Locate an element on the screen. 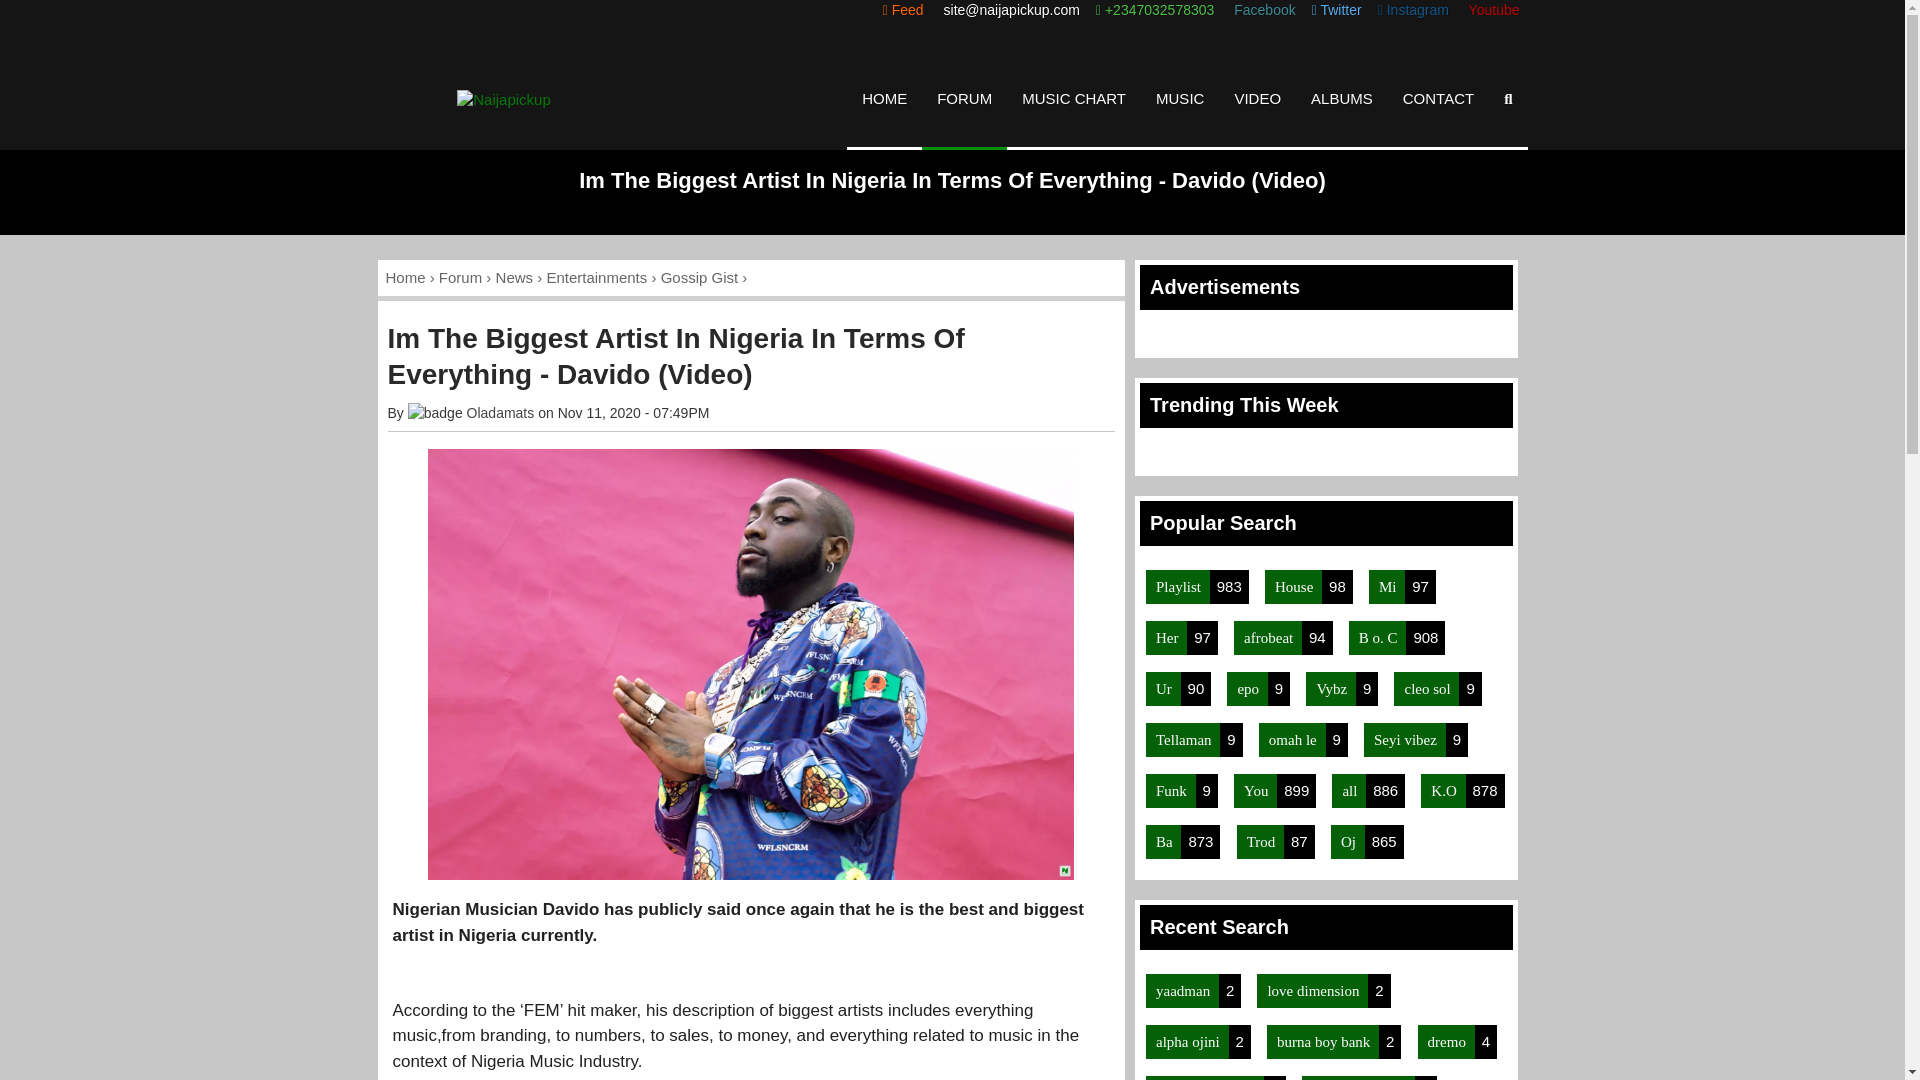 The height and width of the screenshot is (1080, 1920). Oladamats is located at coordinates (500, 413).